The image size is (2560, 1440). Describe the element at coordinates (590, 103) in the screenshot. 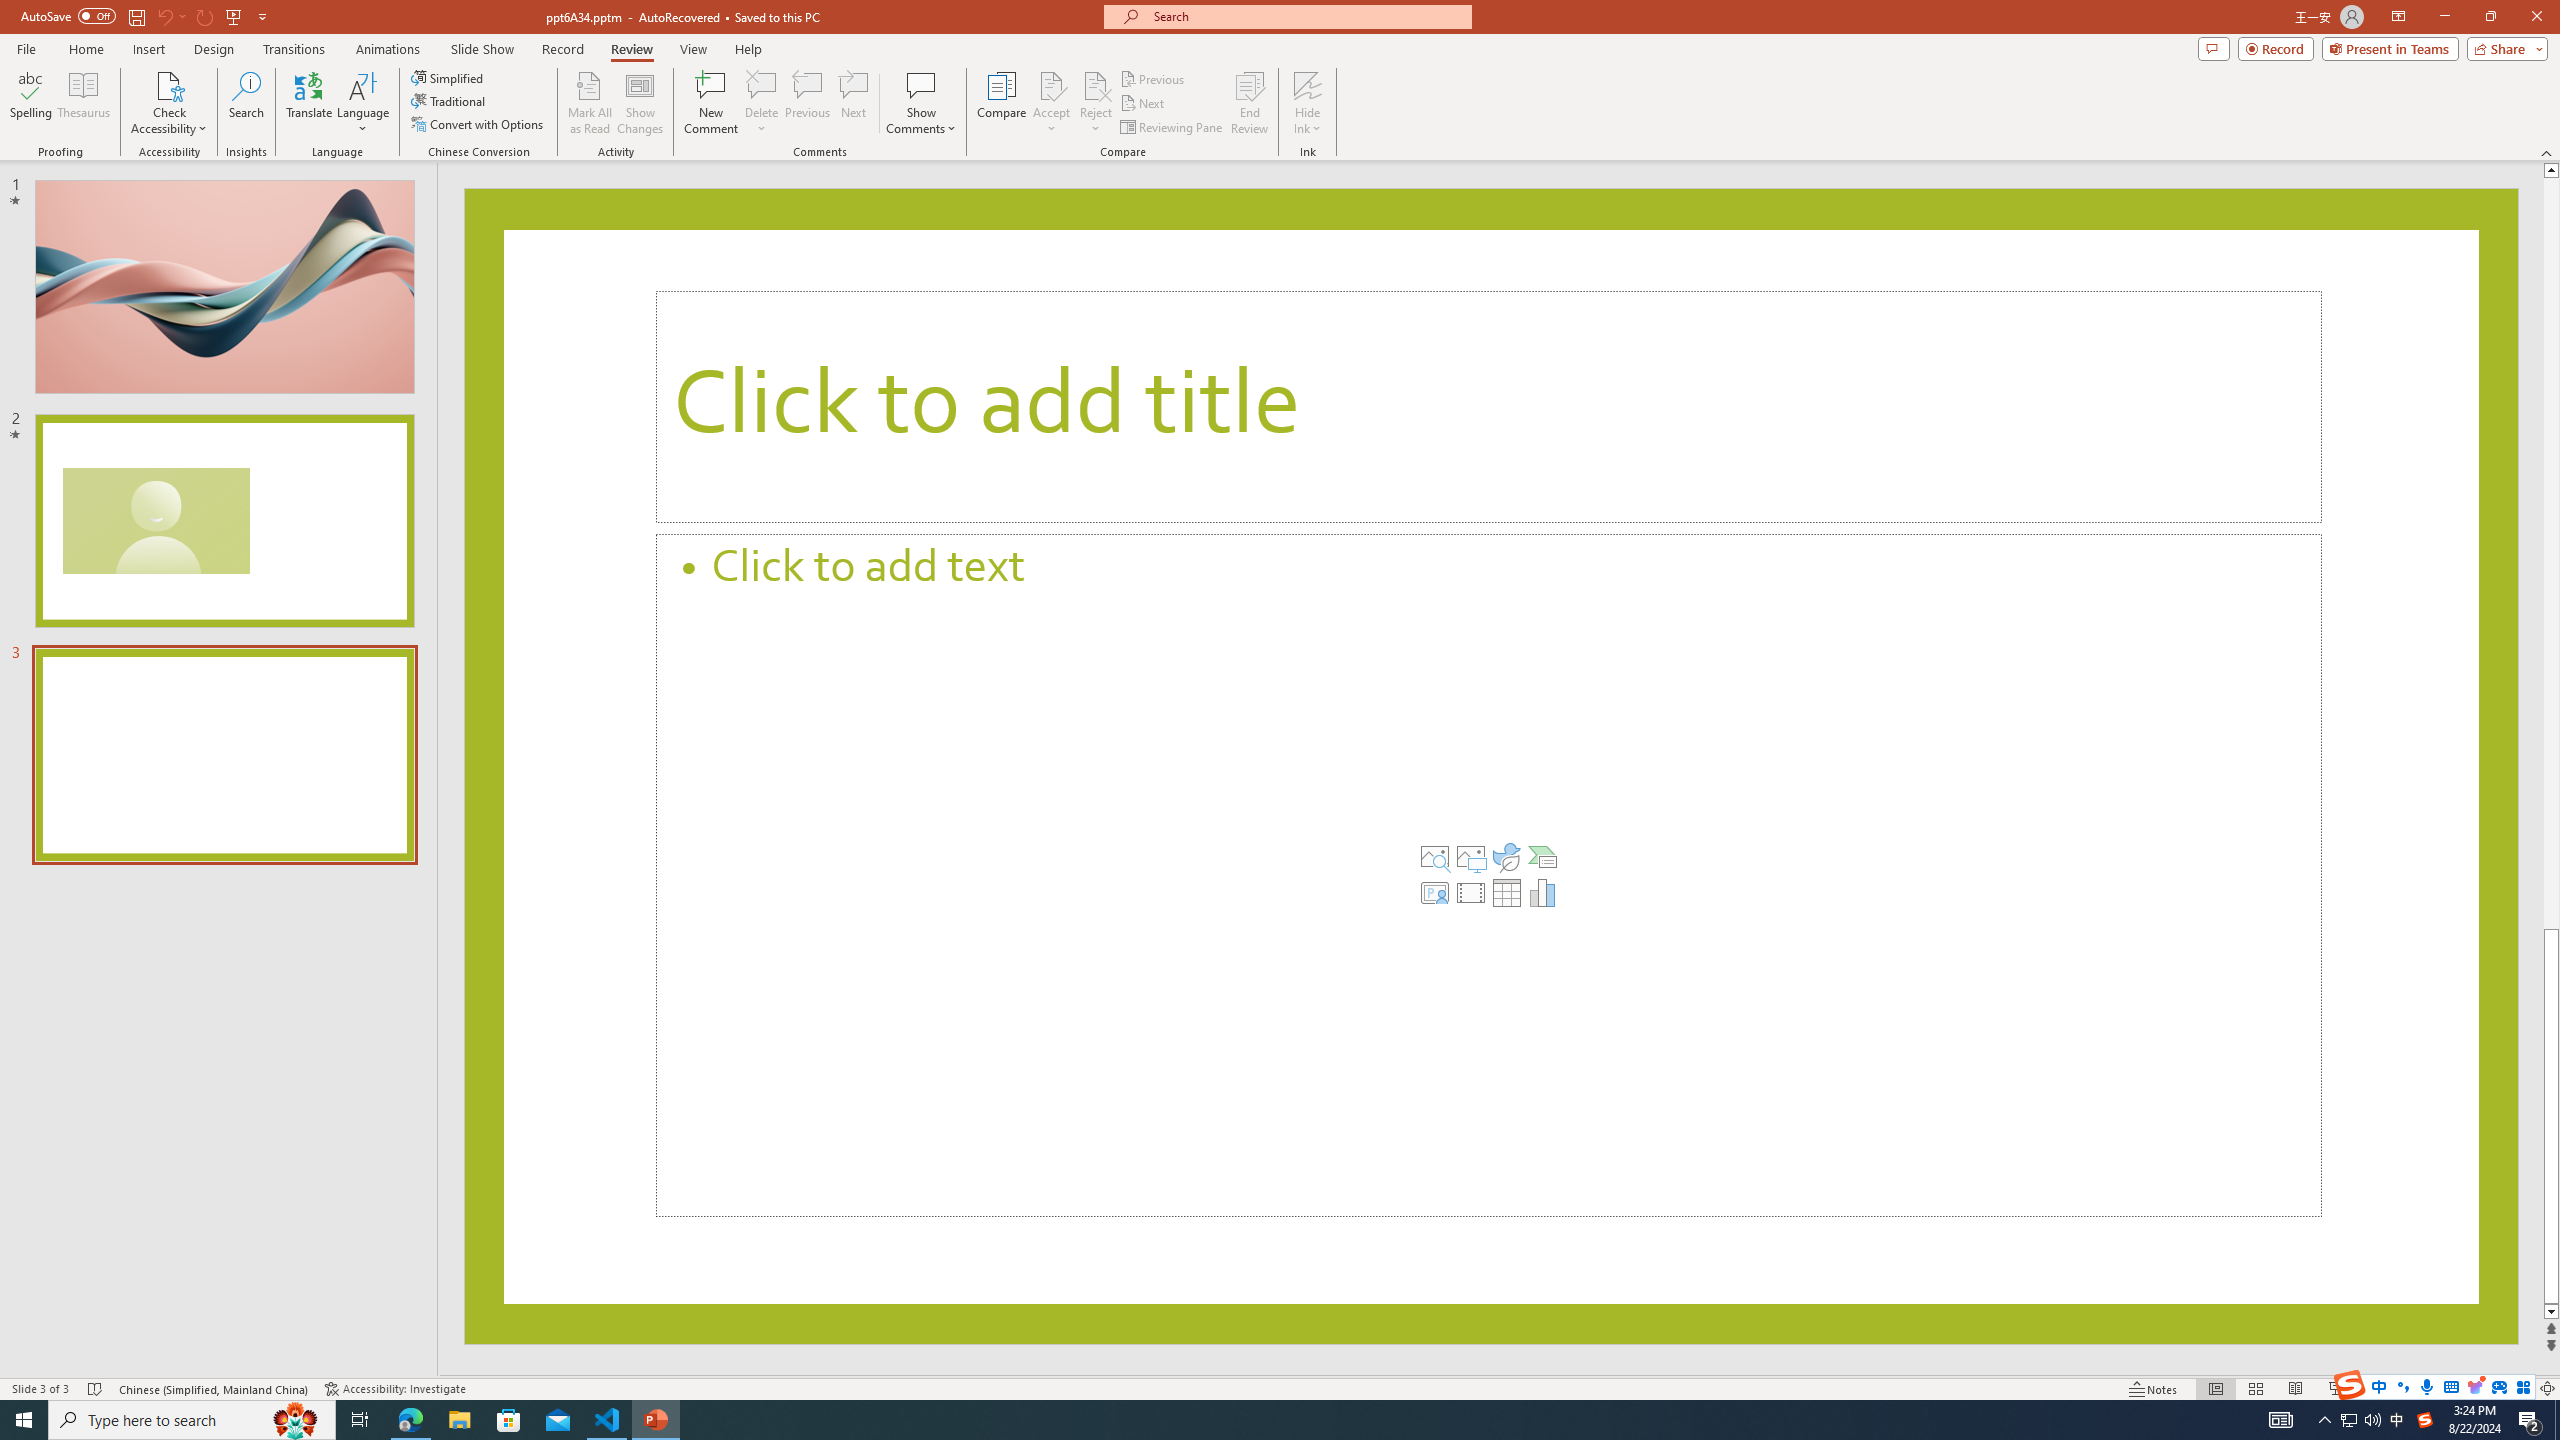

I see `Mark All as Read` at that location.